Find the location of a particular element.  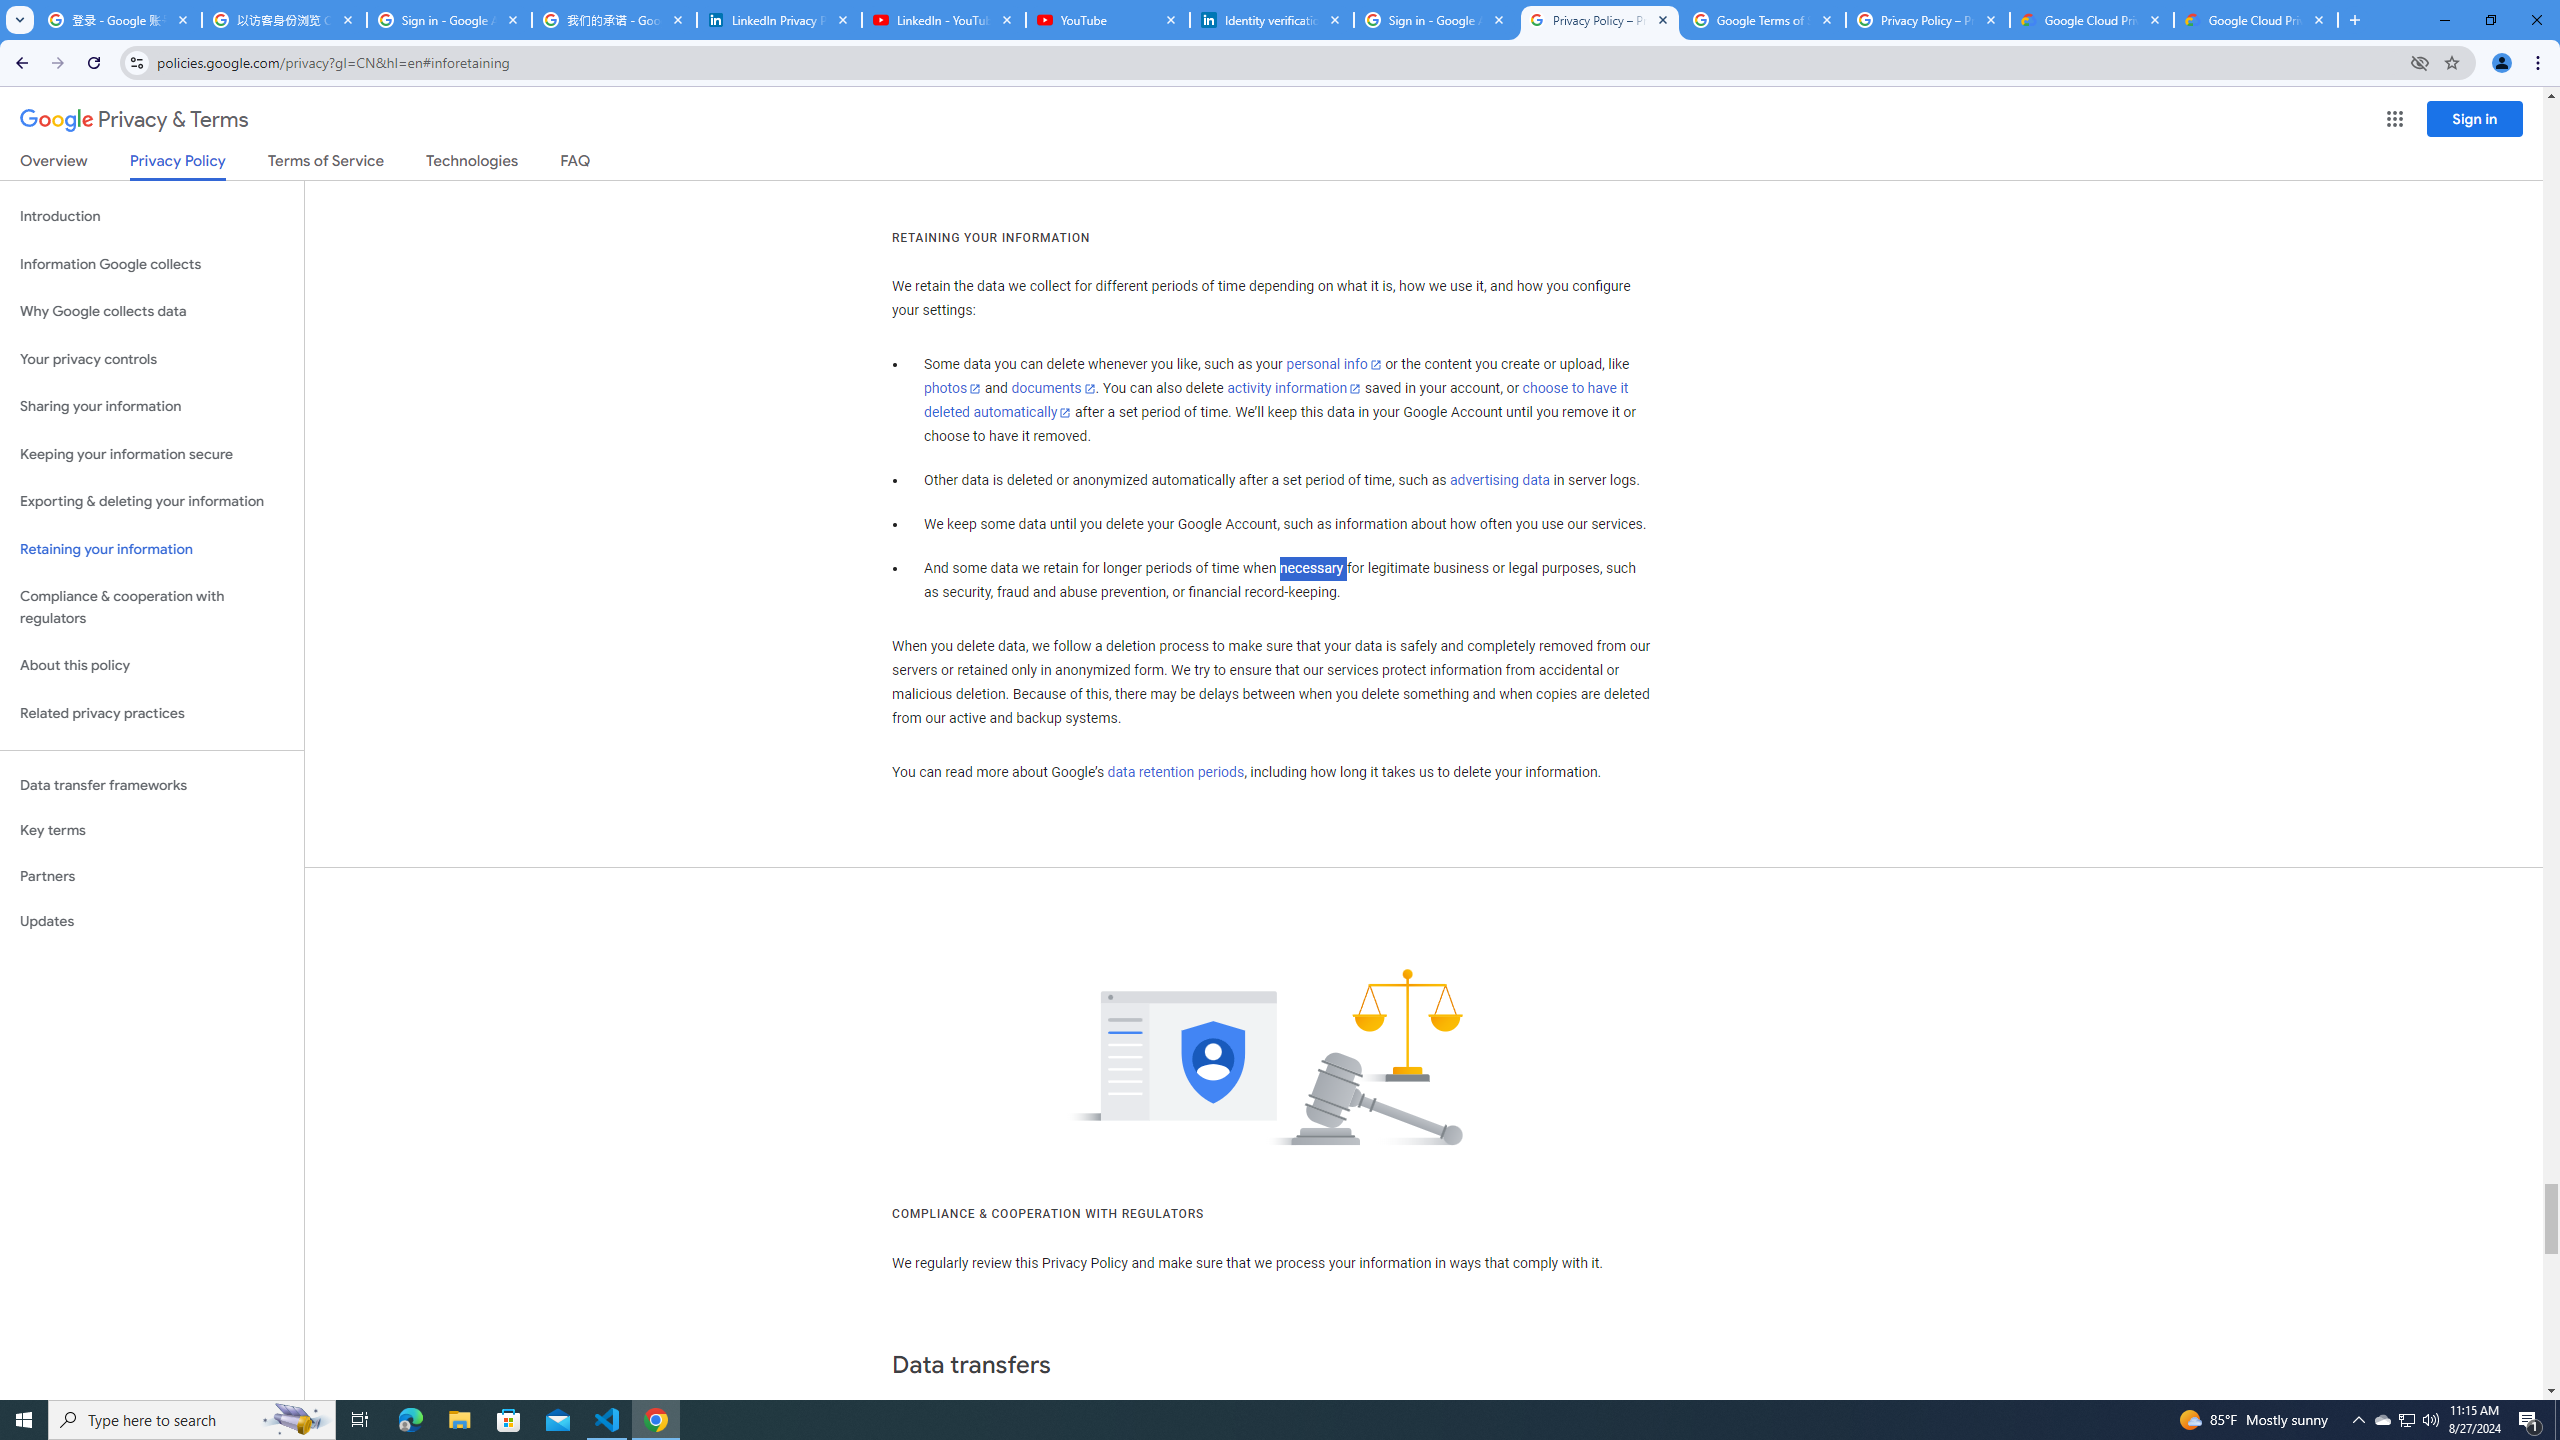

About this policy is located at coordinates (152, 666).